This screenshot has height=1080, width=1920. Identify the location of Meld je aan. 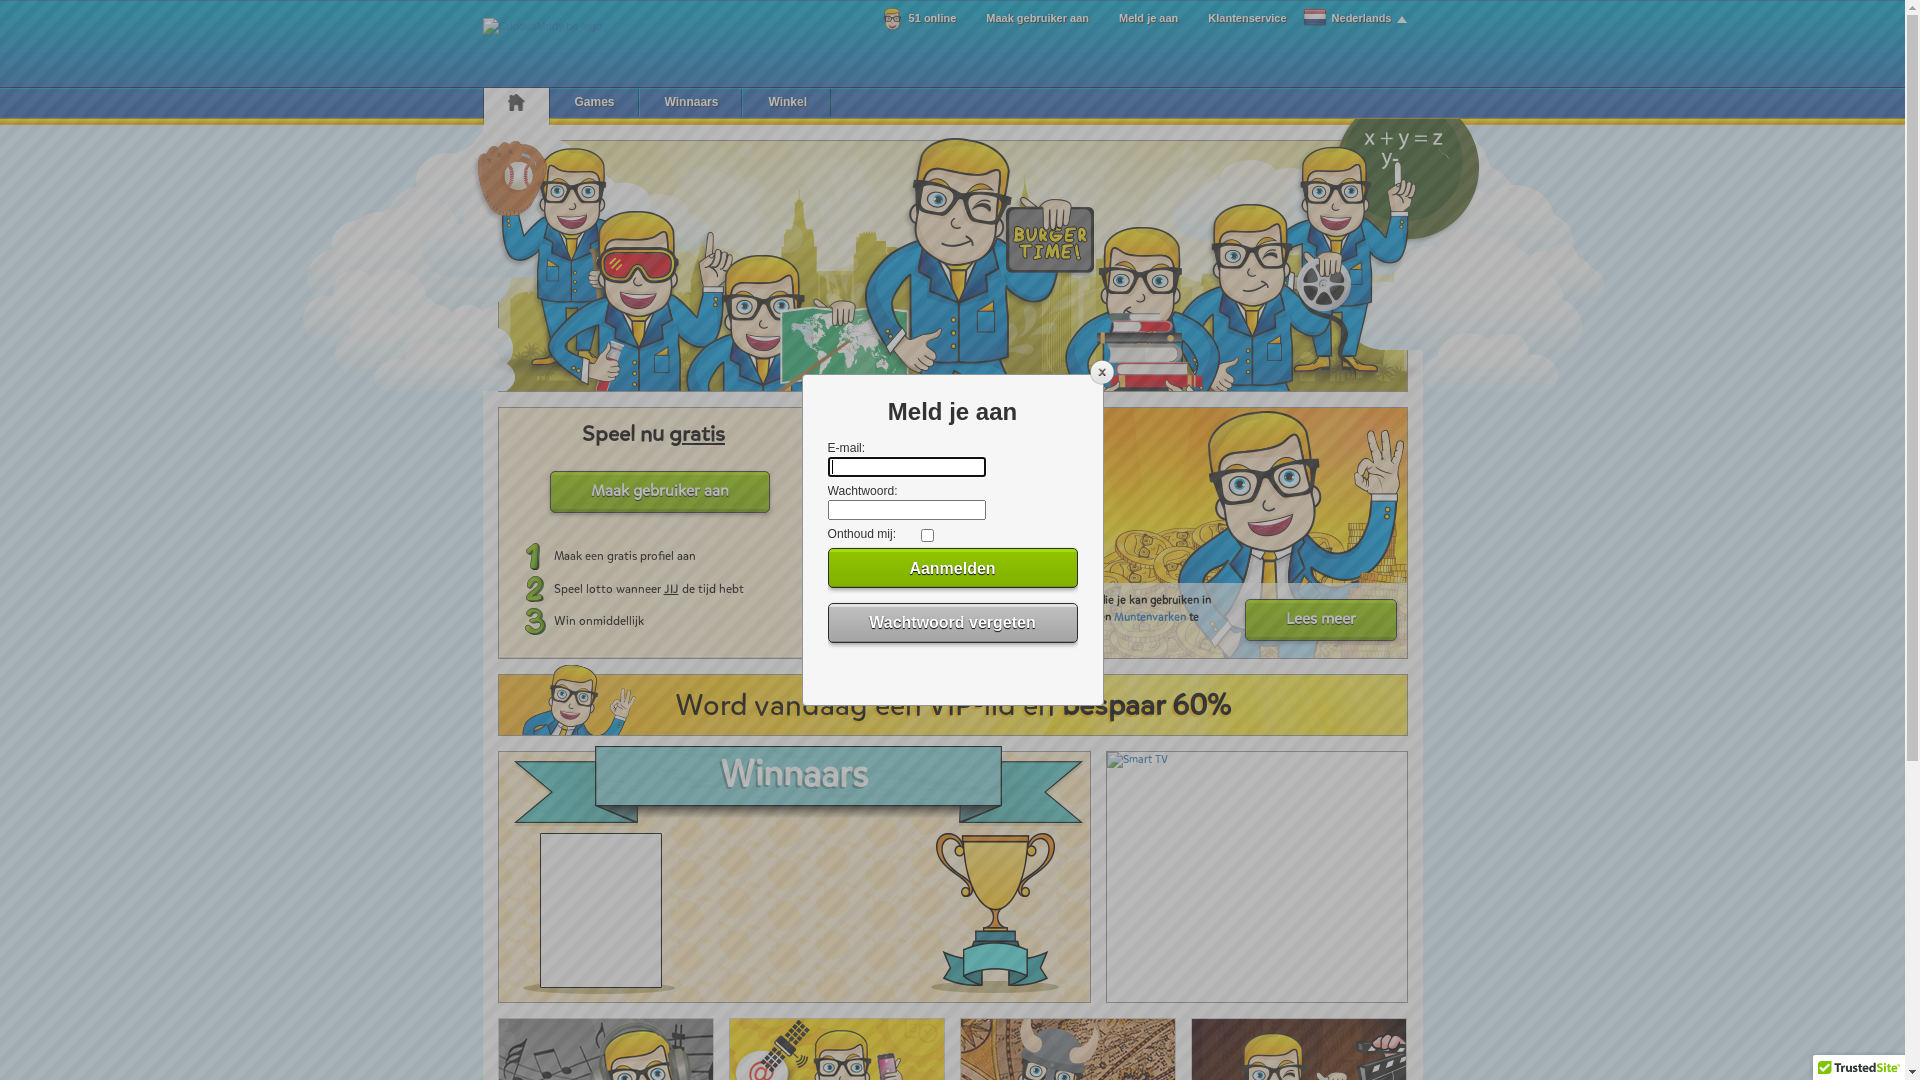
(1148, 18).